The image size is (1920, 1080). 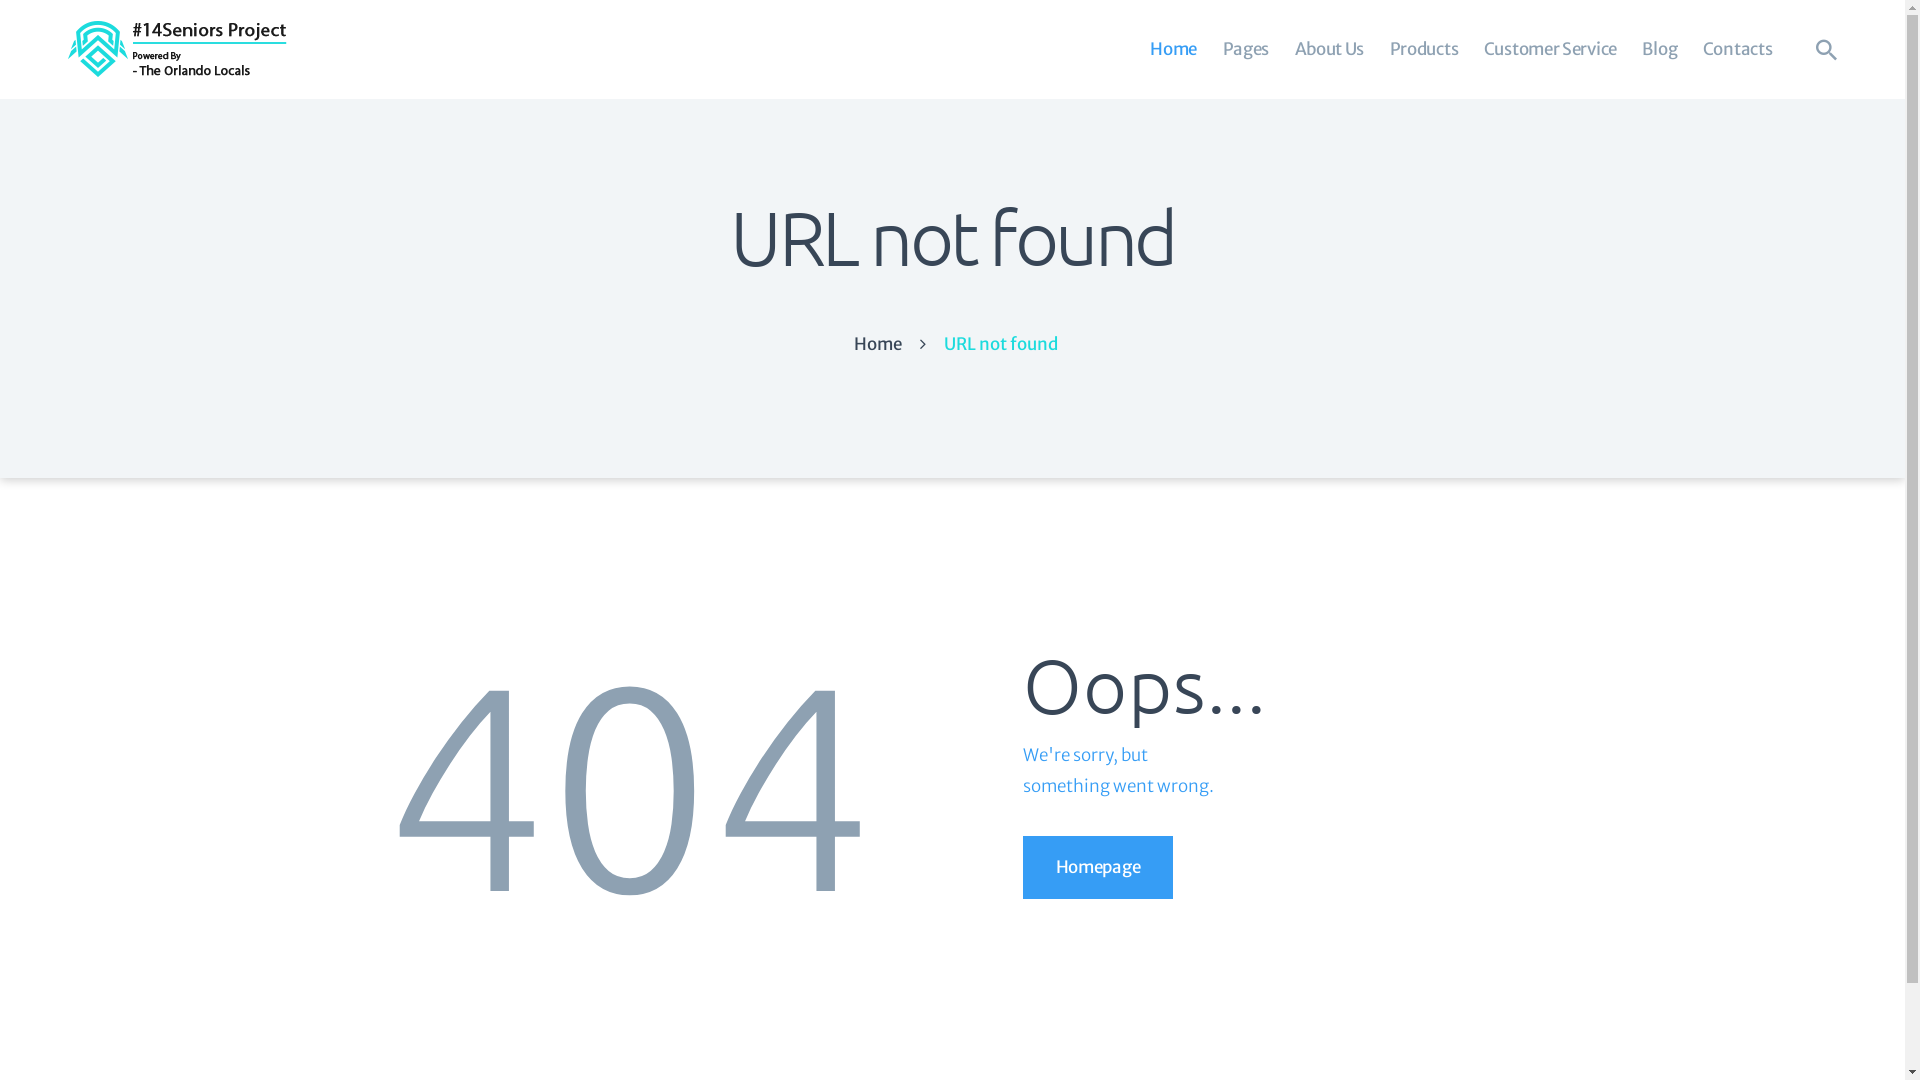 I want to click on Products, so click(x=1424, y=50).